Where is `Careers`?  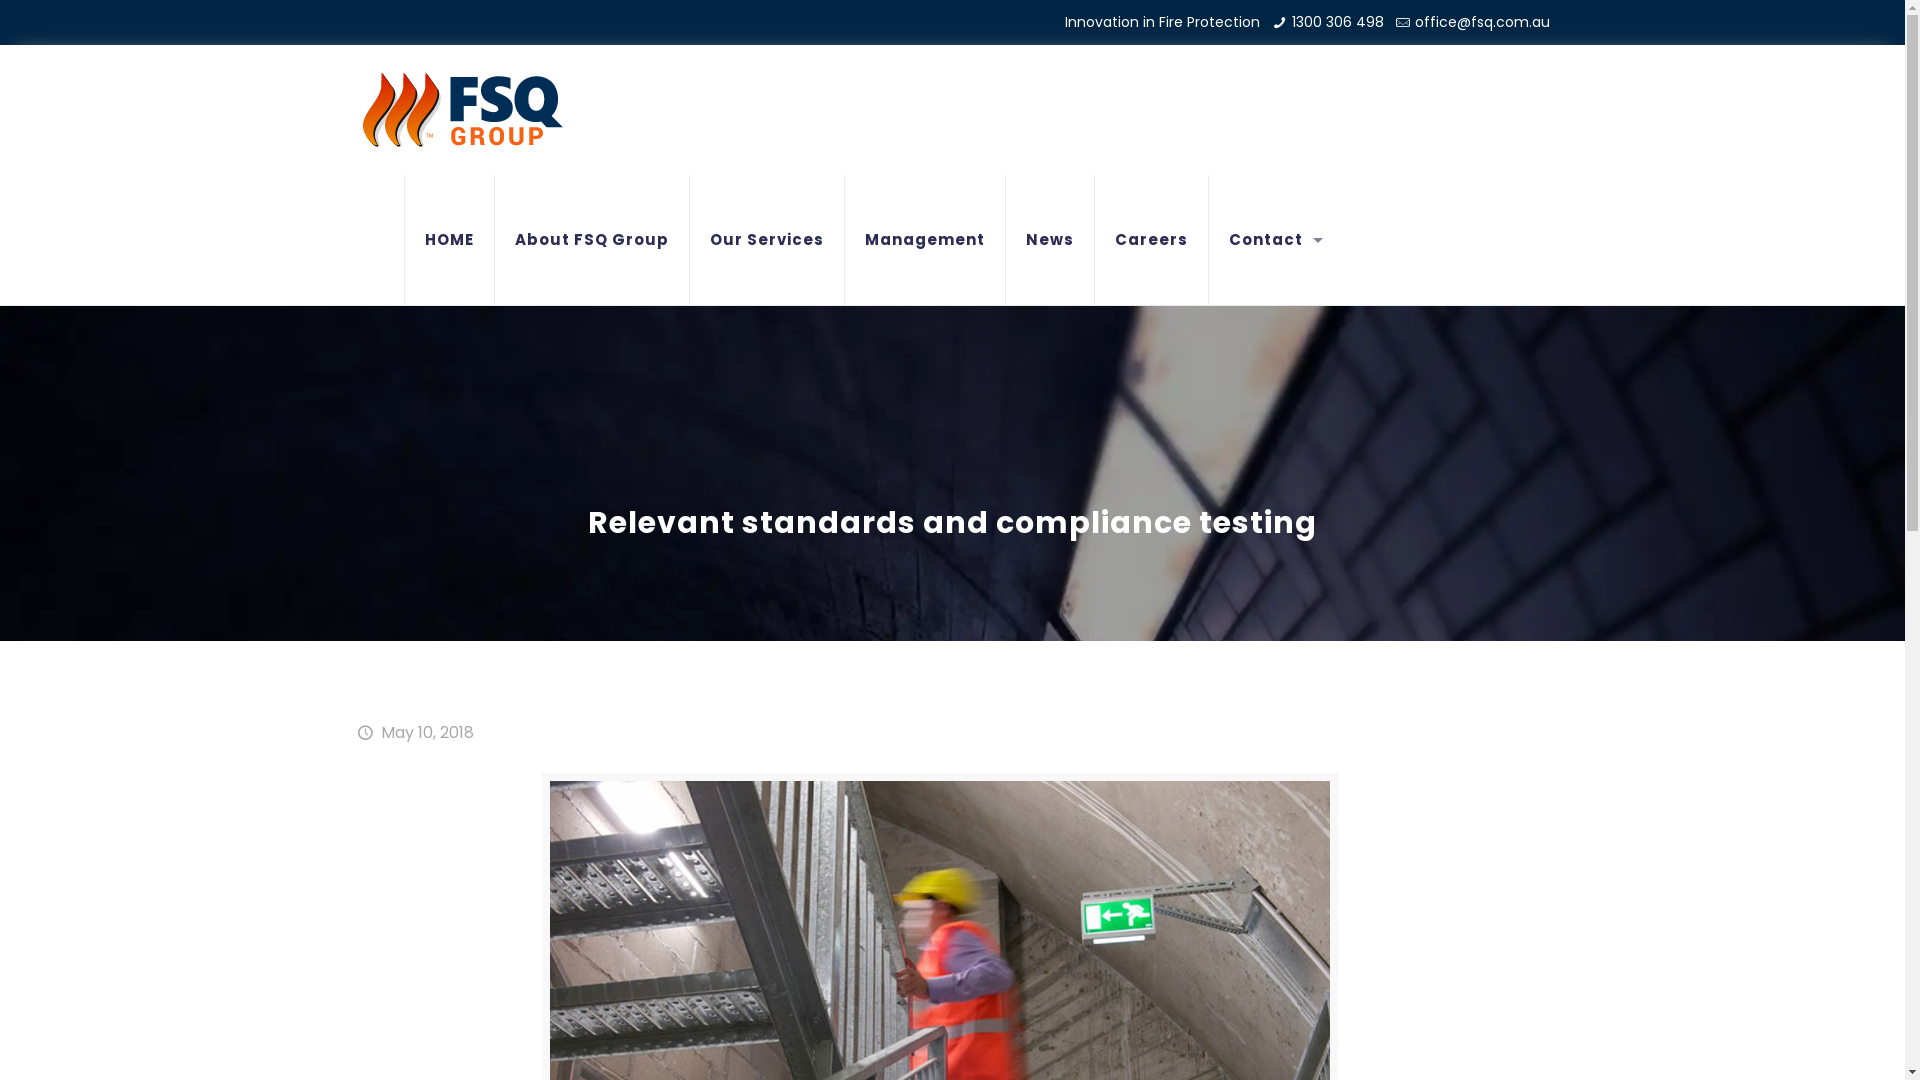
Careers is located at coordinates (1151, 240).